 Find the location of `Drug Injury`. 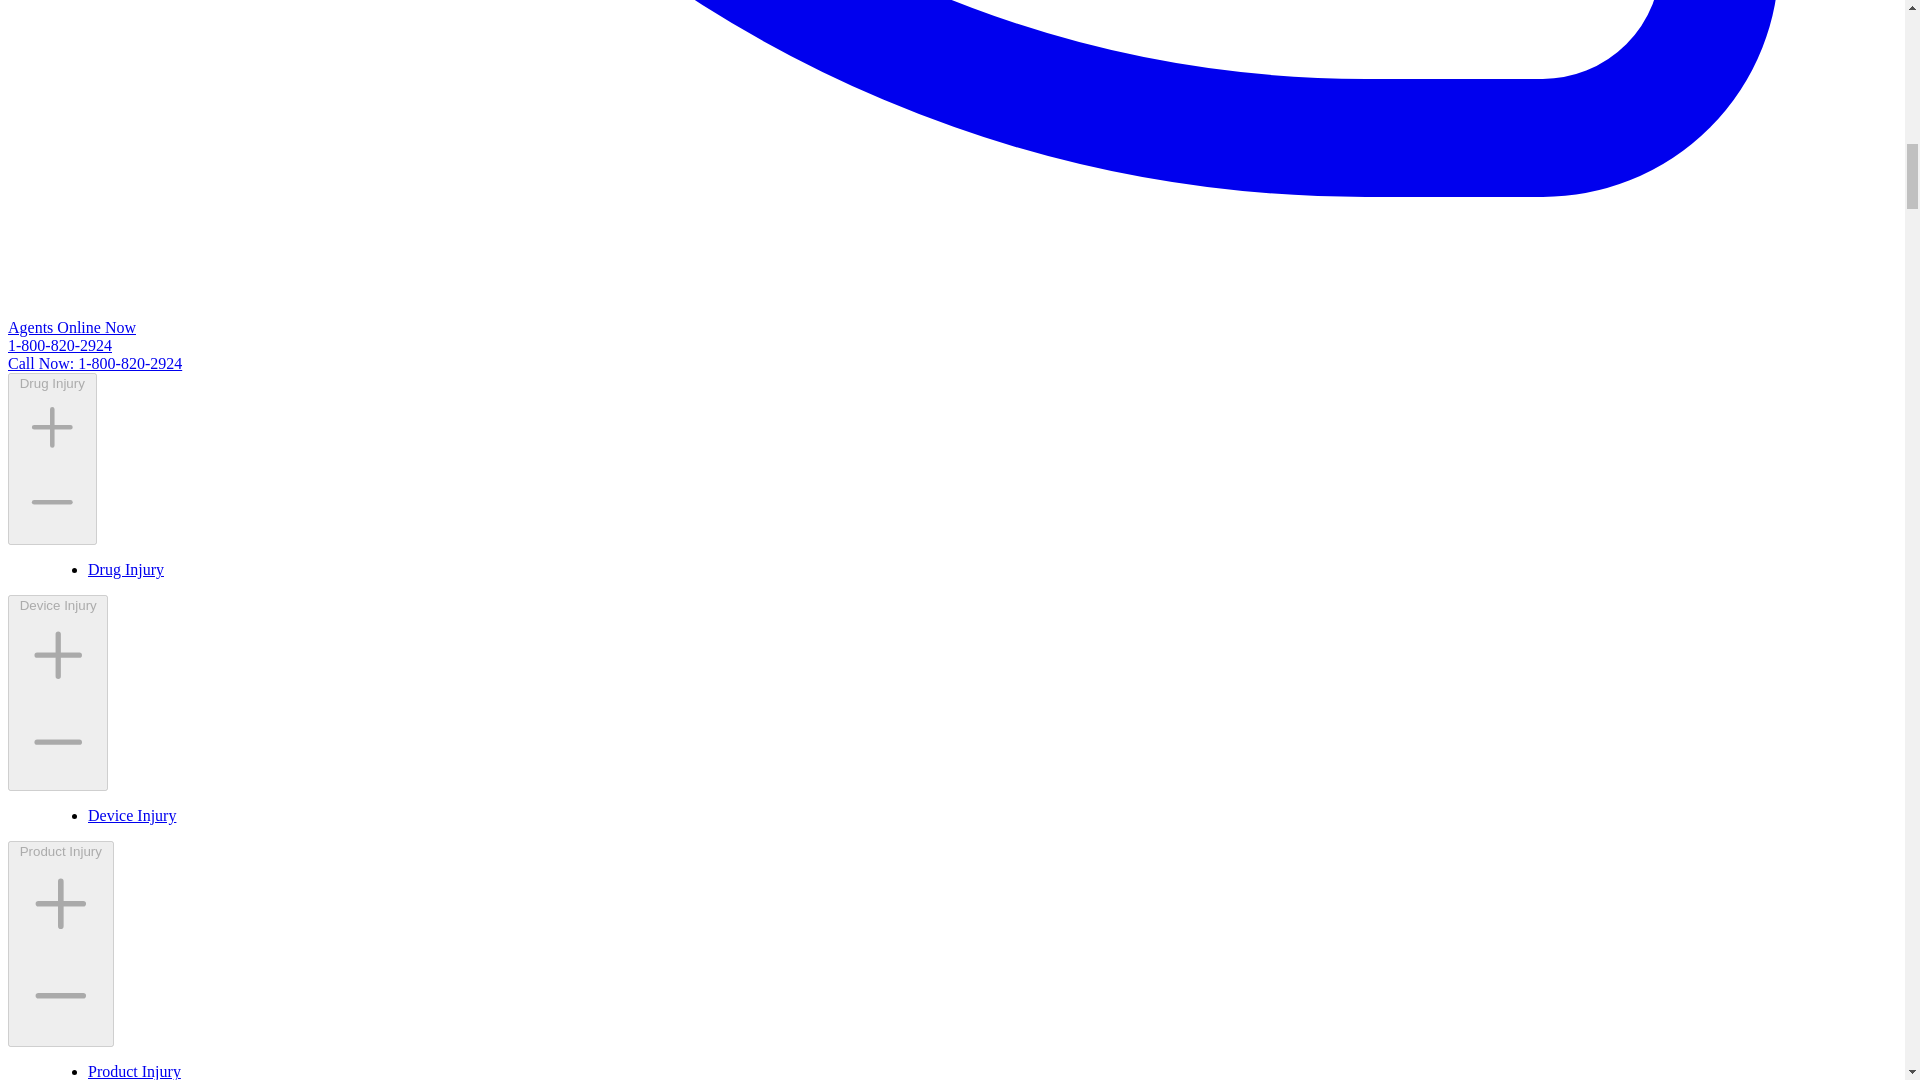

Drug Injury is located at coordinates (126, 568).